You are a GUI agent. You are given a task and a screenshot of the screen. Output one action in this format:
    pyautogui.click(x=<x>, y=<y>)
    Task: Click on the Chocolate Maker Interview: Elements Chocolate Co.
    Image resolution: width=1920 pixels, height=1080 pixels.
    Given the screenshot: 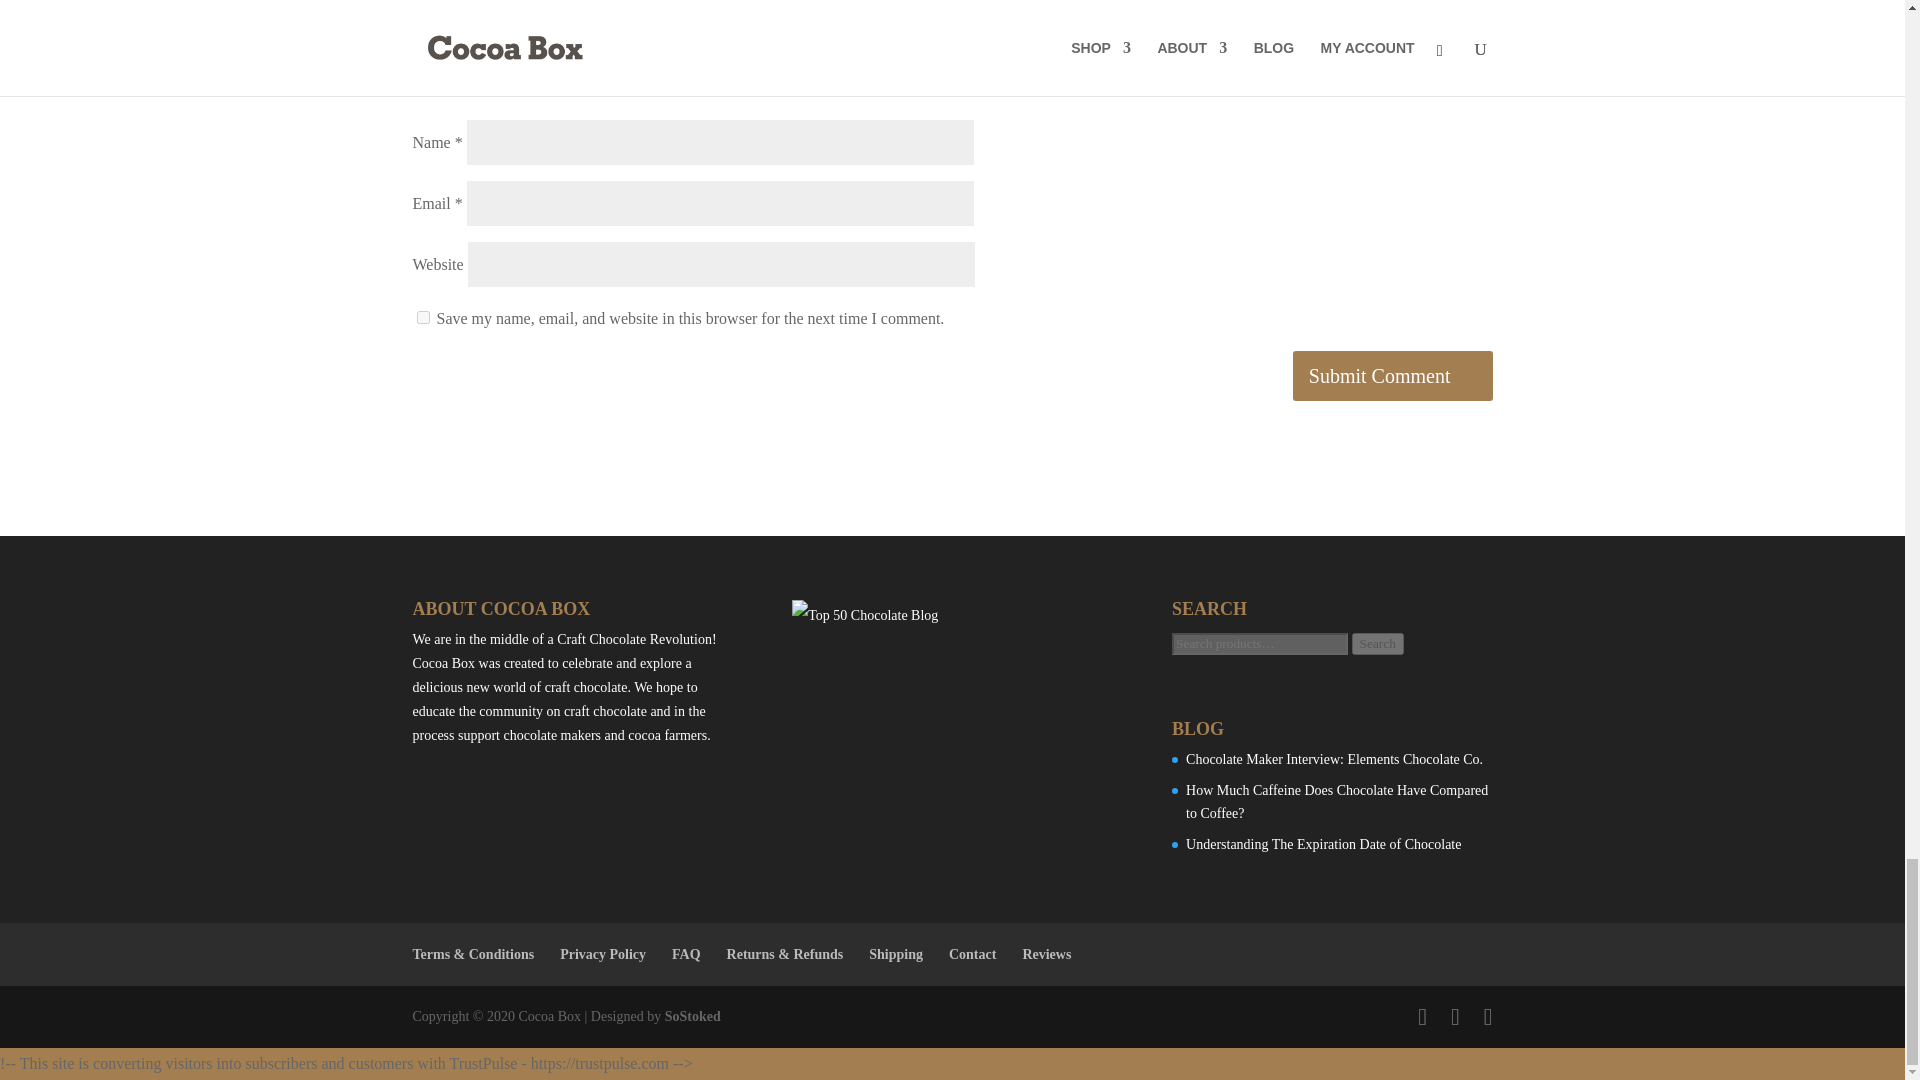 What is the action you would take?
    pyautogui.click(x=1334, y=758)
    